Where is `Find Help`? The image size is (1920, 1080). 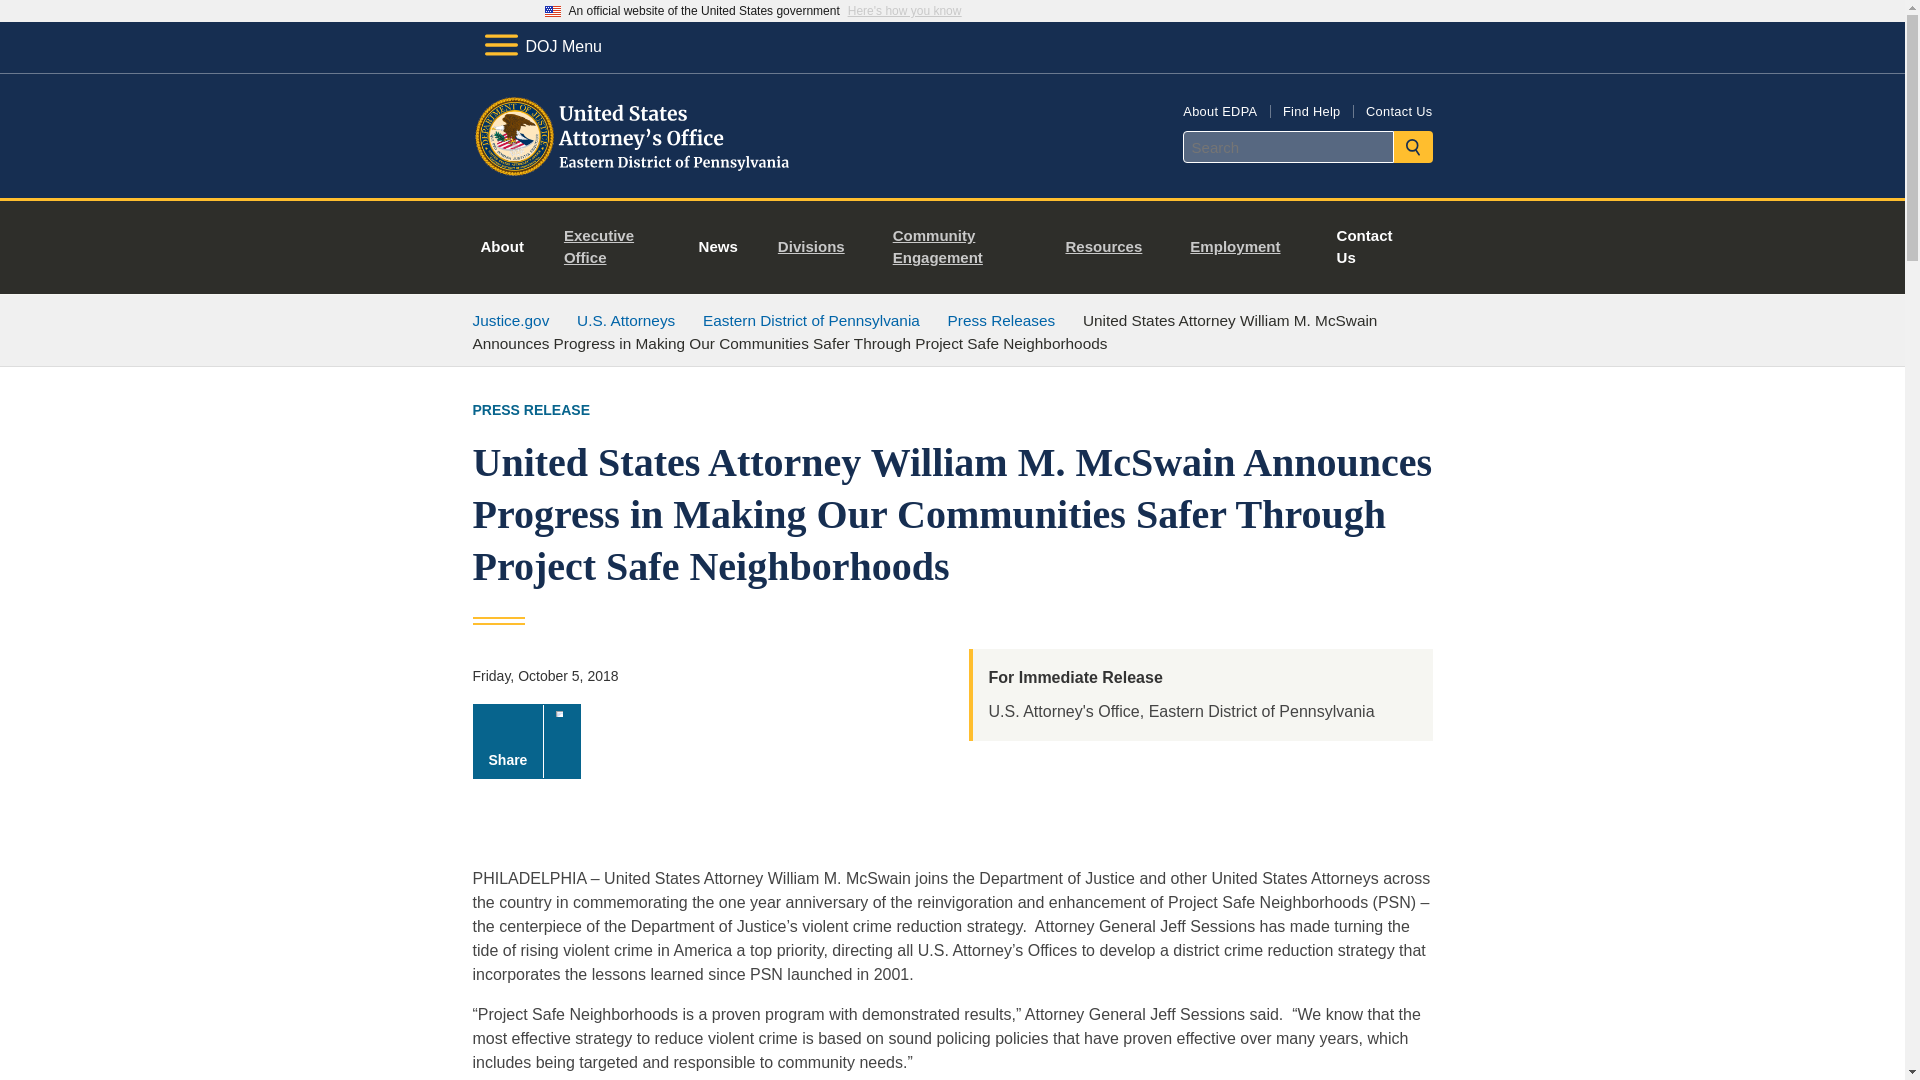 Find Help is located at coordinates (1311, 110).